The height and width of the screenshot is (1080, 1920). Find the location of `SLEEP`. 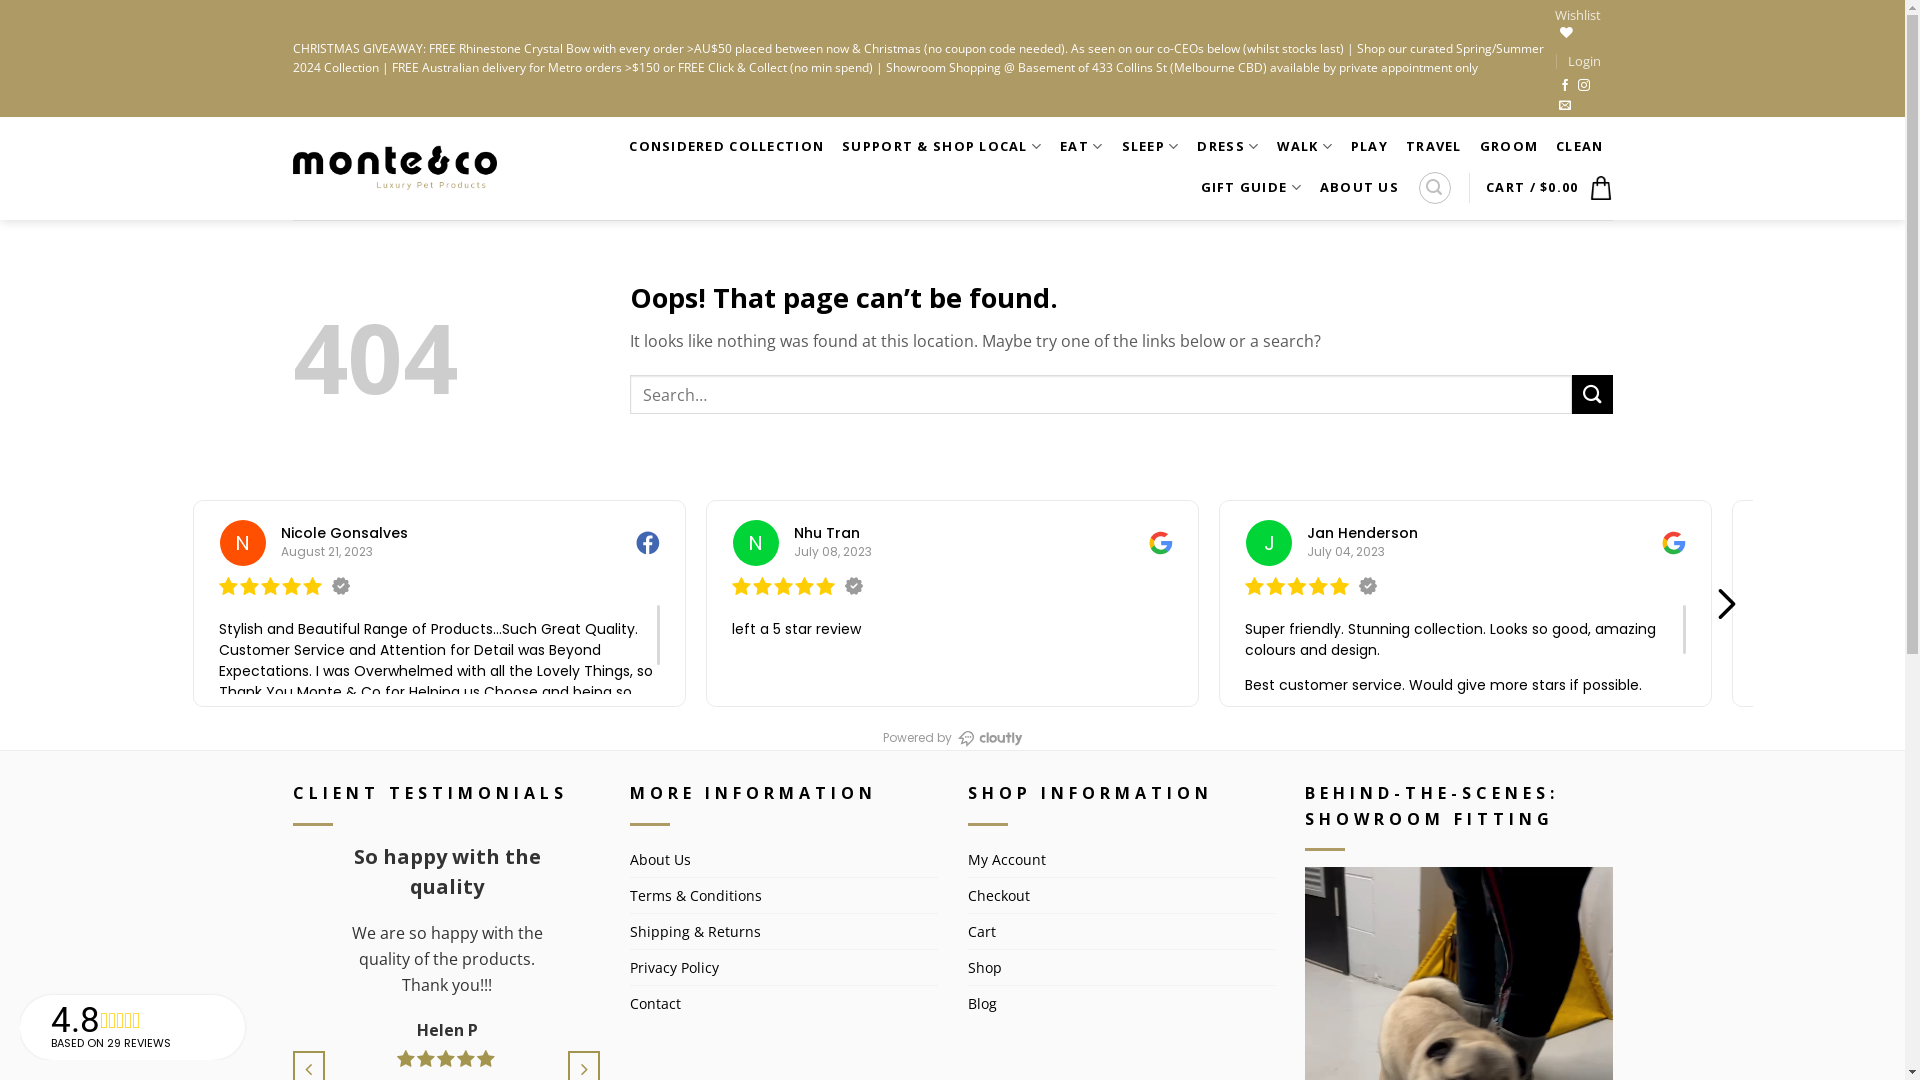

SLEEP is located at coordinates (1151, 146).